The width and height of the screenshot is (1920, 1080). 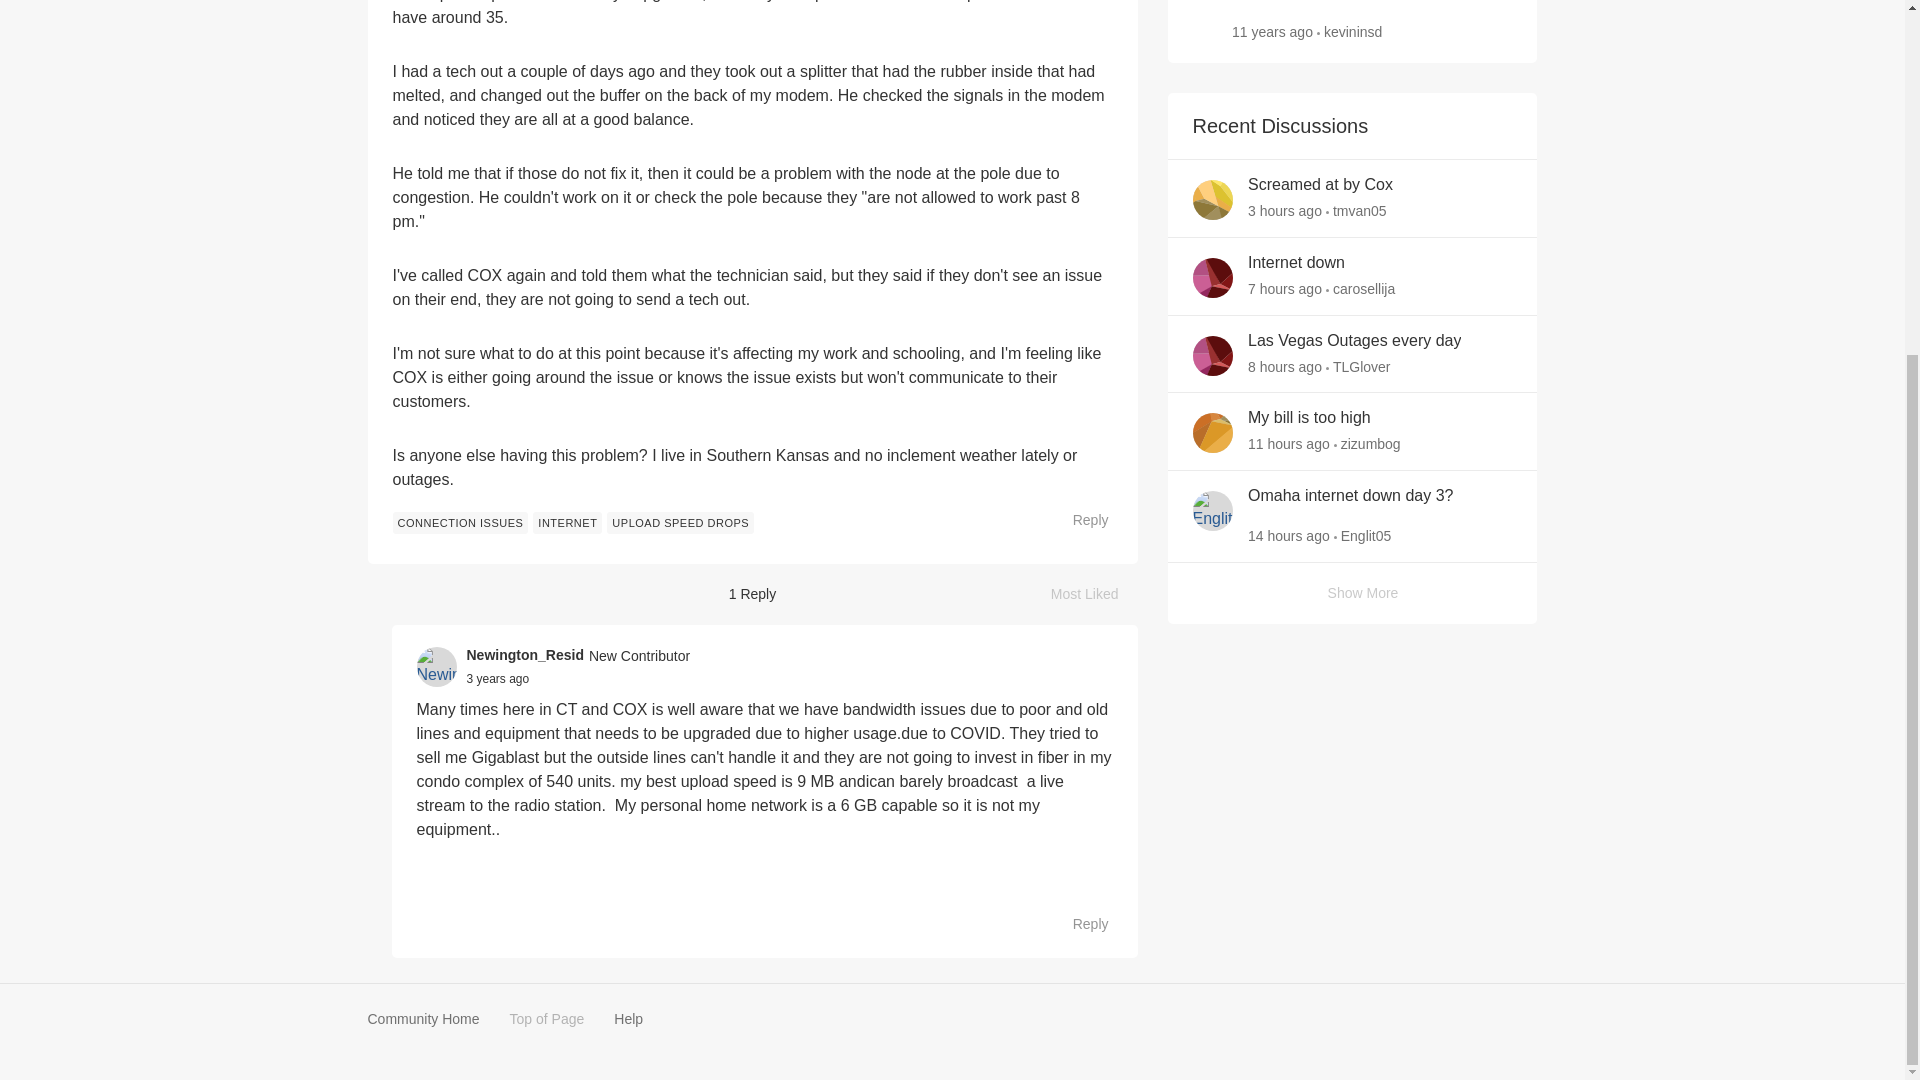 I want to click on CONNECTION ISSUES, so click(x=460, y=522).